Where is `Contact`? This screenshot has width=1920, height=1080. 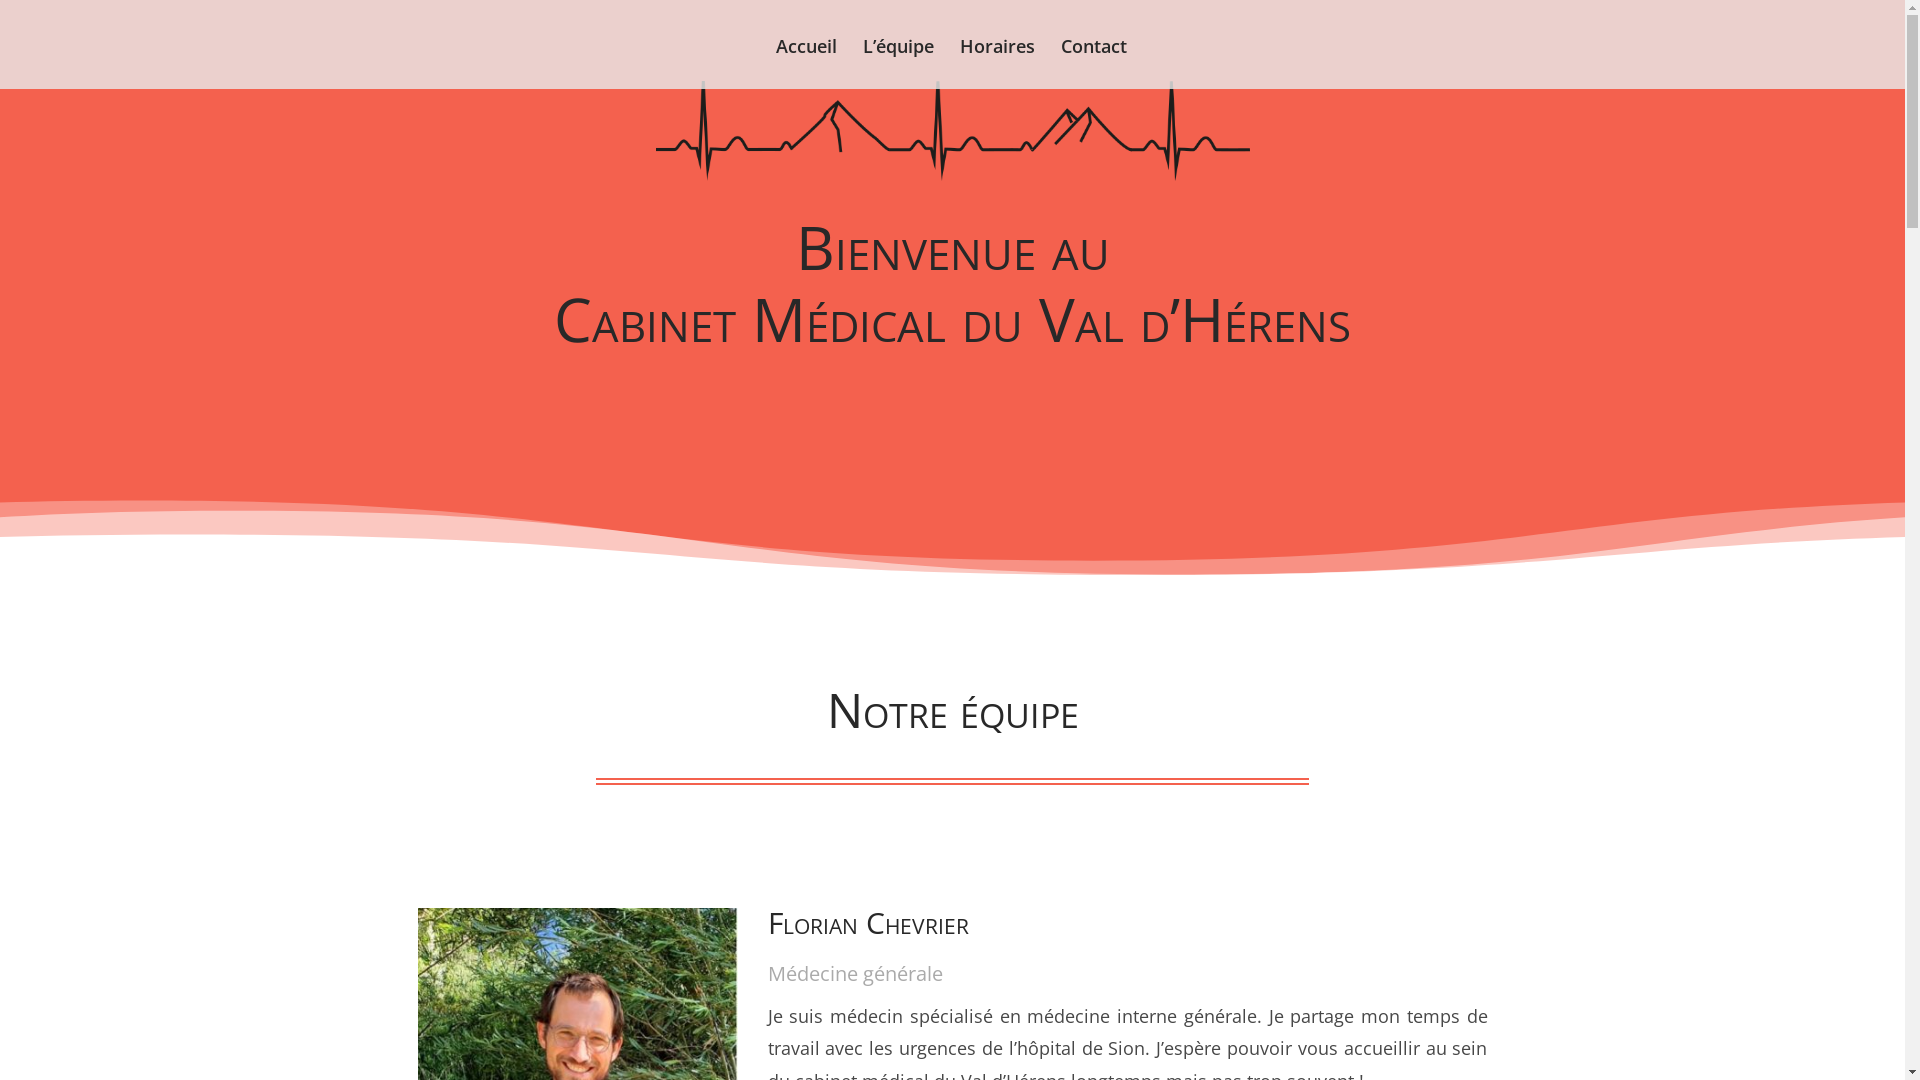 Contact is located at coordinates (1094, 64).